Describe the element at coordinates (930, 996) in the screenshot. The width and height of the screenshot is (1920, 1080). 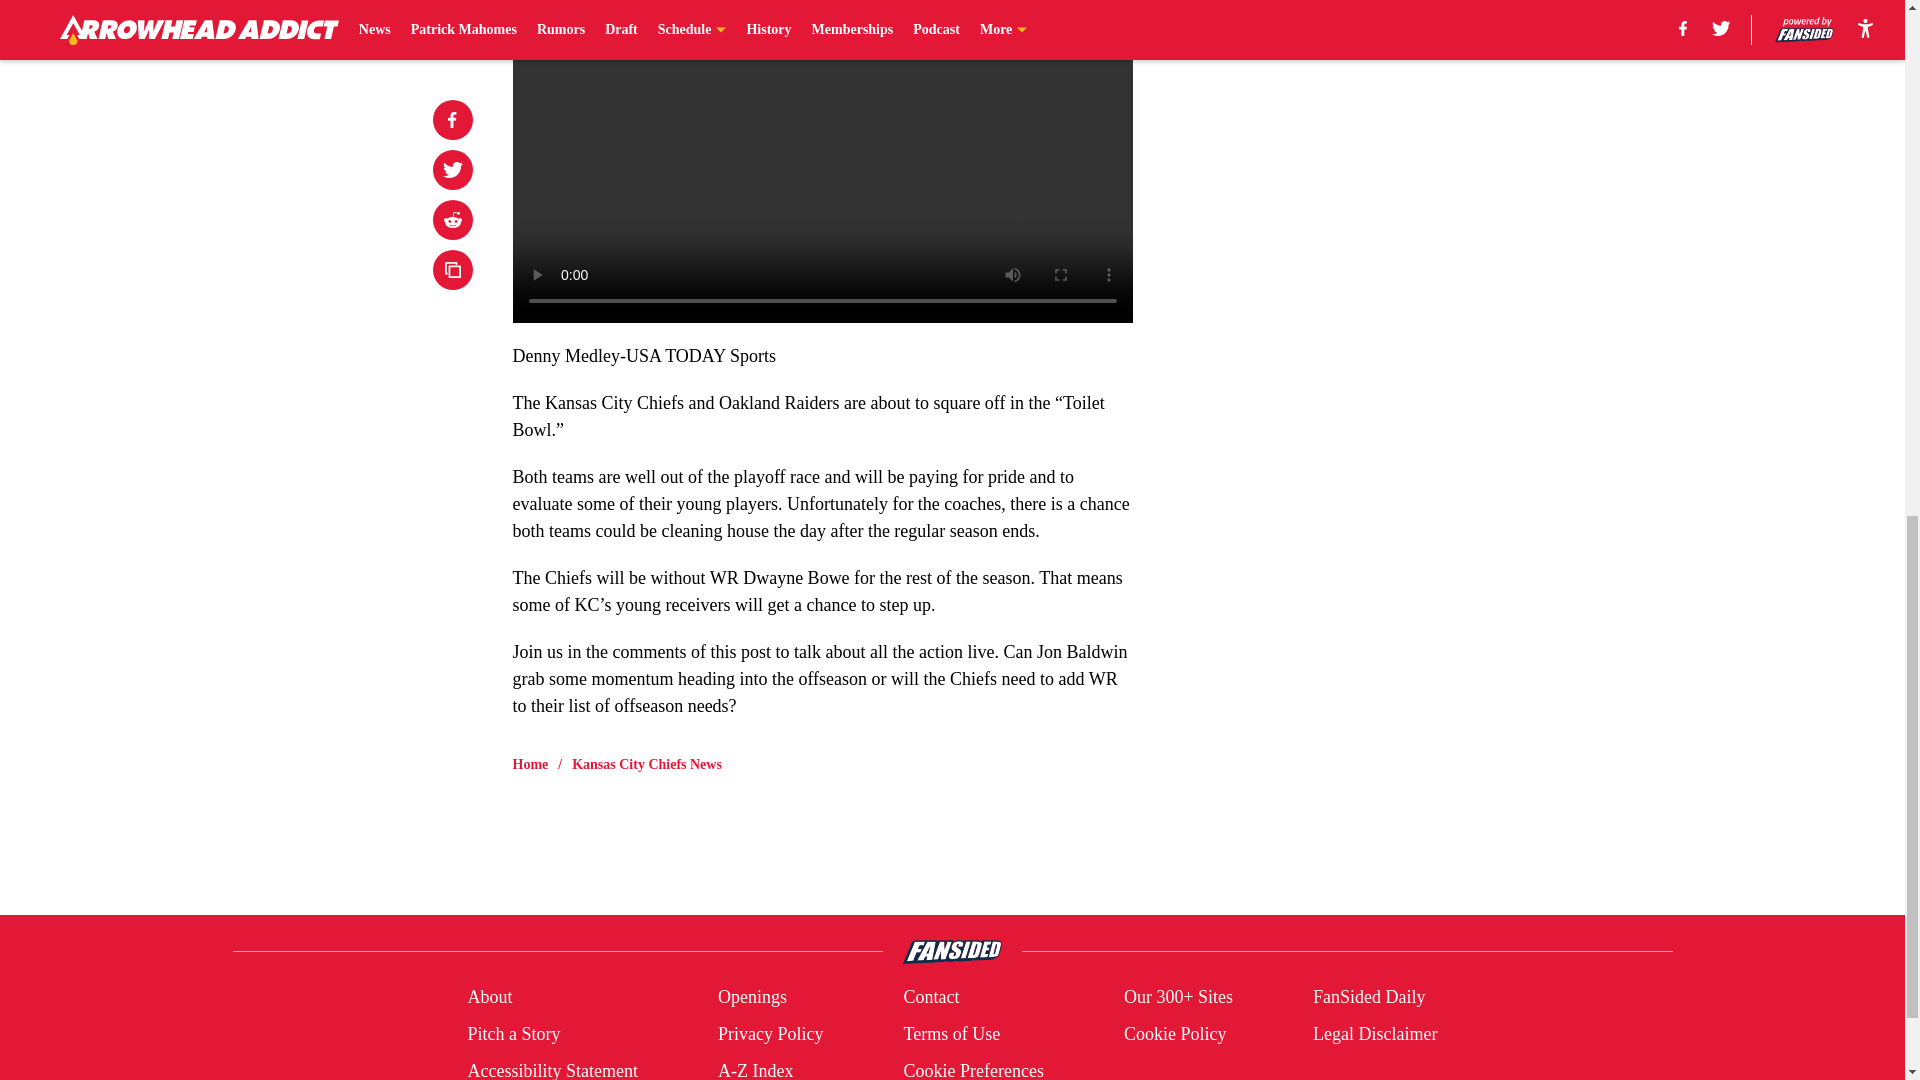
I see `Contact` at that location.